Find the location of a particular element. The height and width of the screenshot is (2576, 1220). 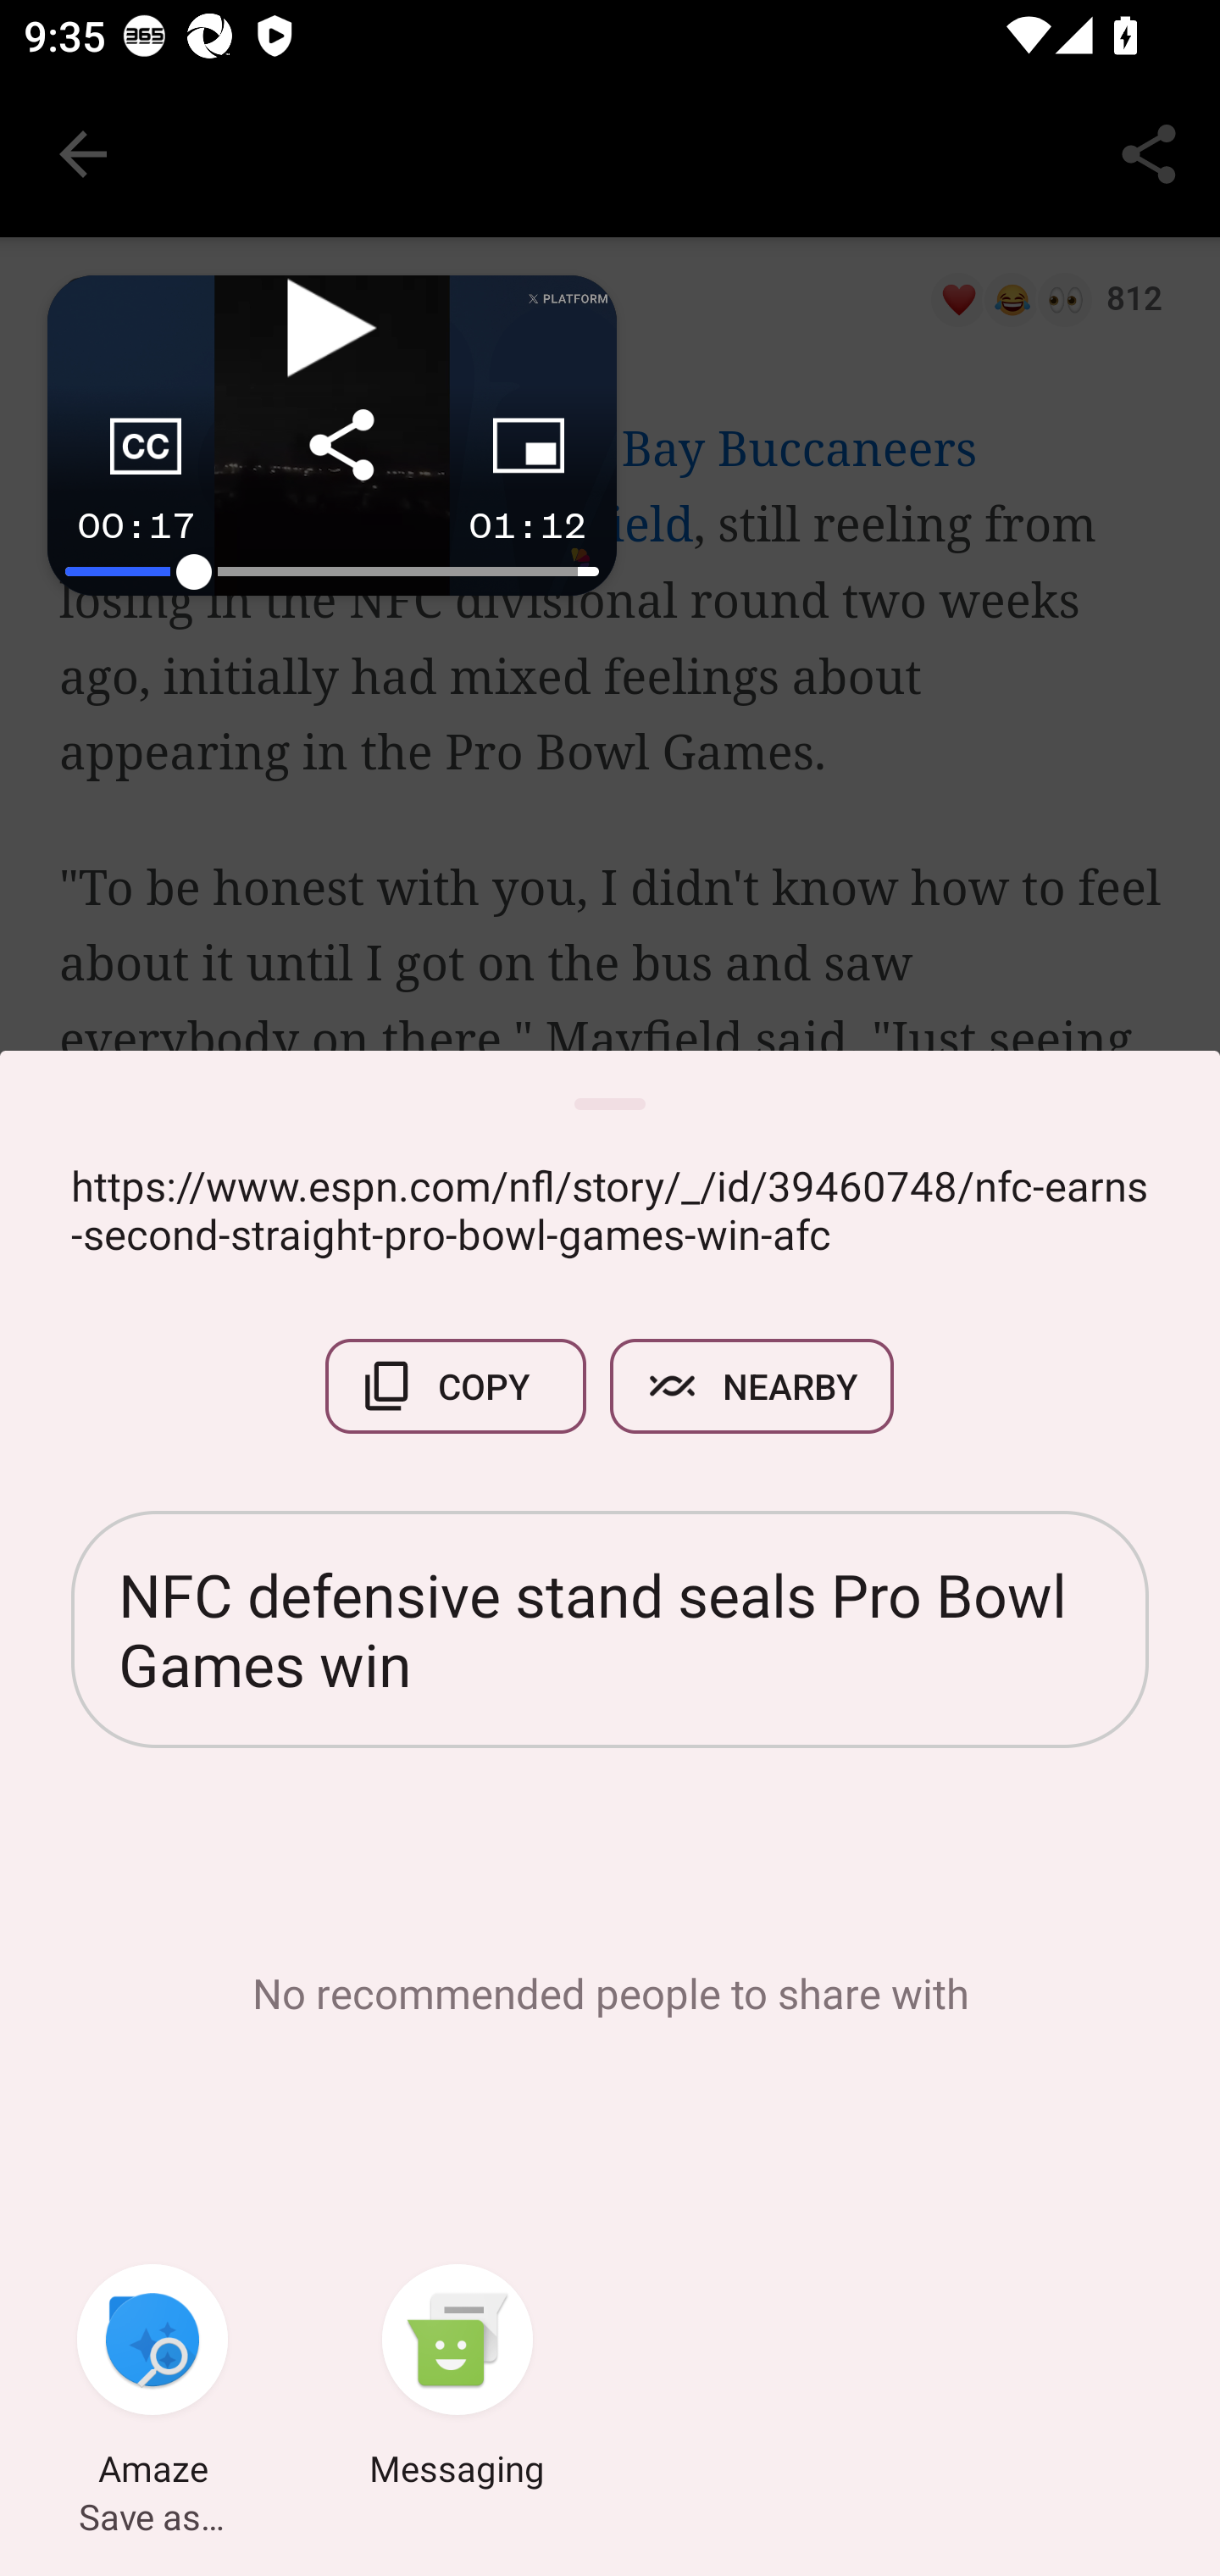

COPY is located at coordinates (456, 1386).